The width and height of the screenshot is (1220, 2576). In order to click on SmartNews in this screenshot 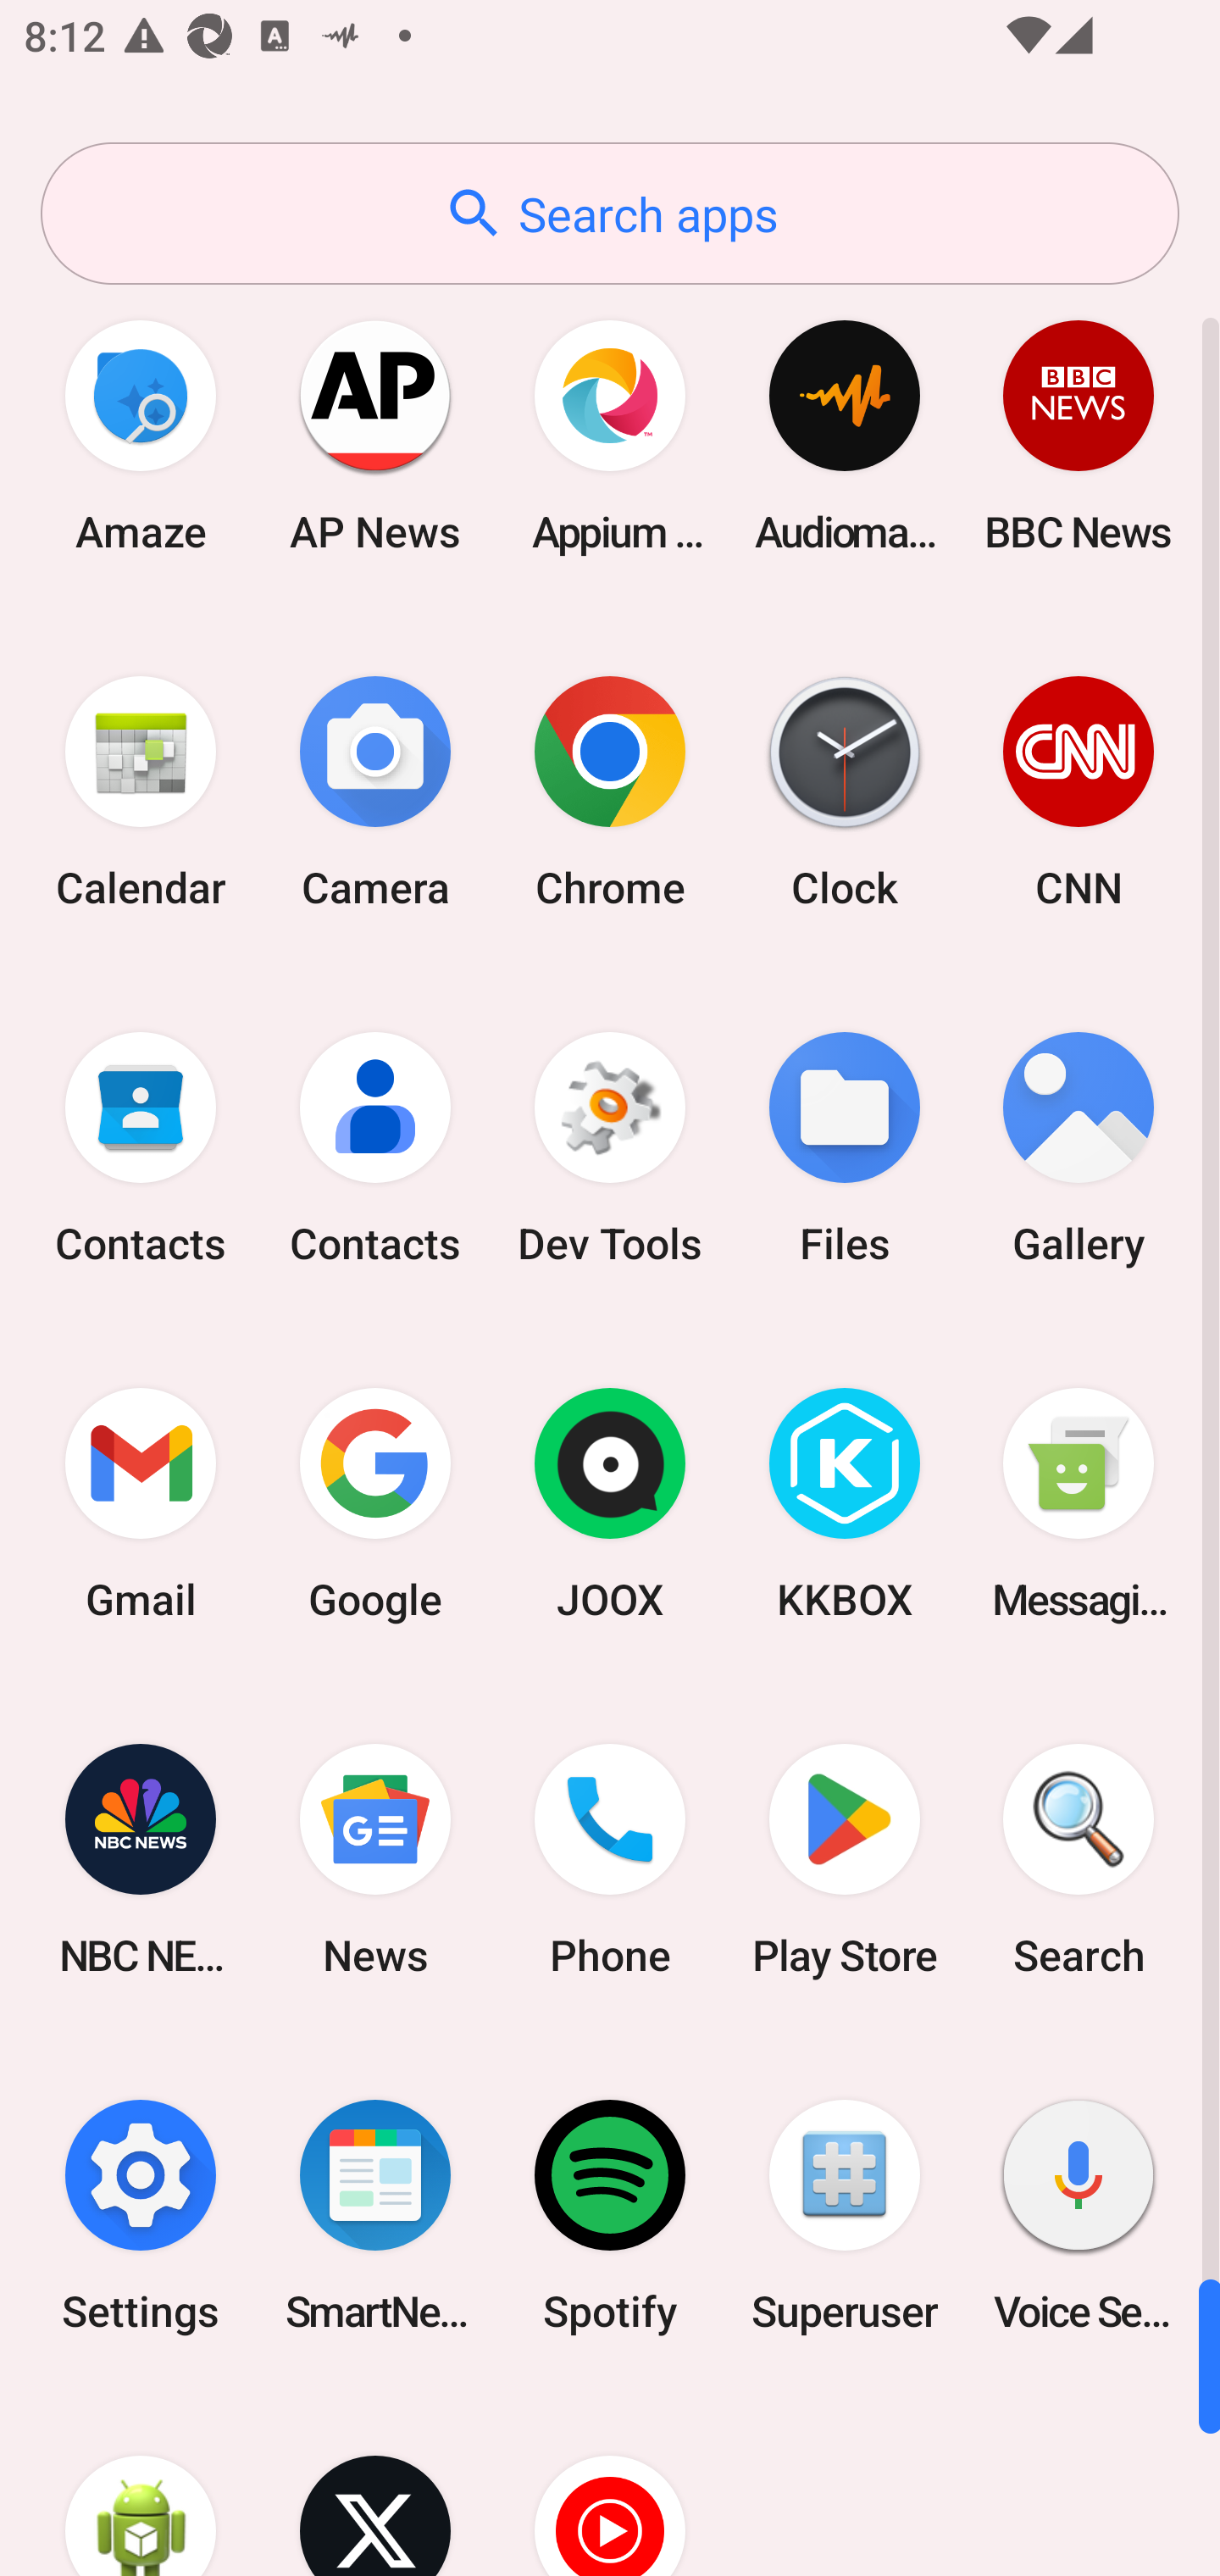, I will do `click(375, 2215)`.